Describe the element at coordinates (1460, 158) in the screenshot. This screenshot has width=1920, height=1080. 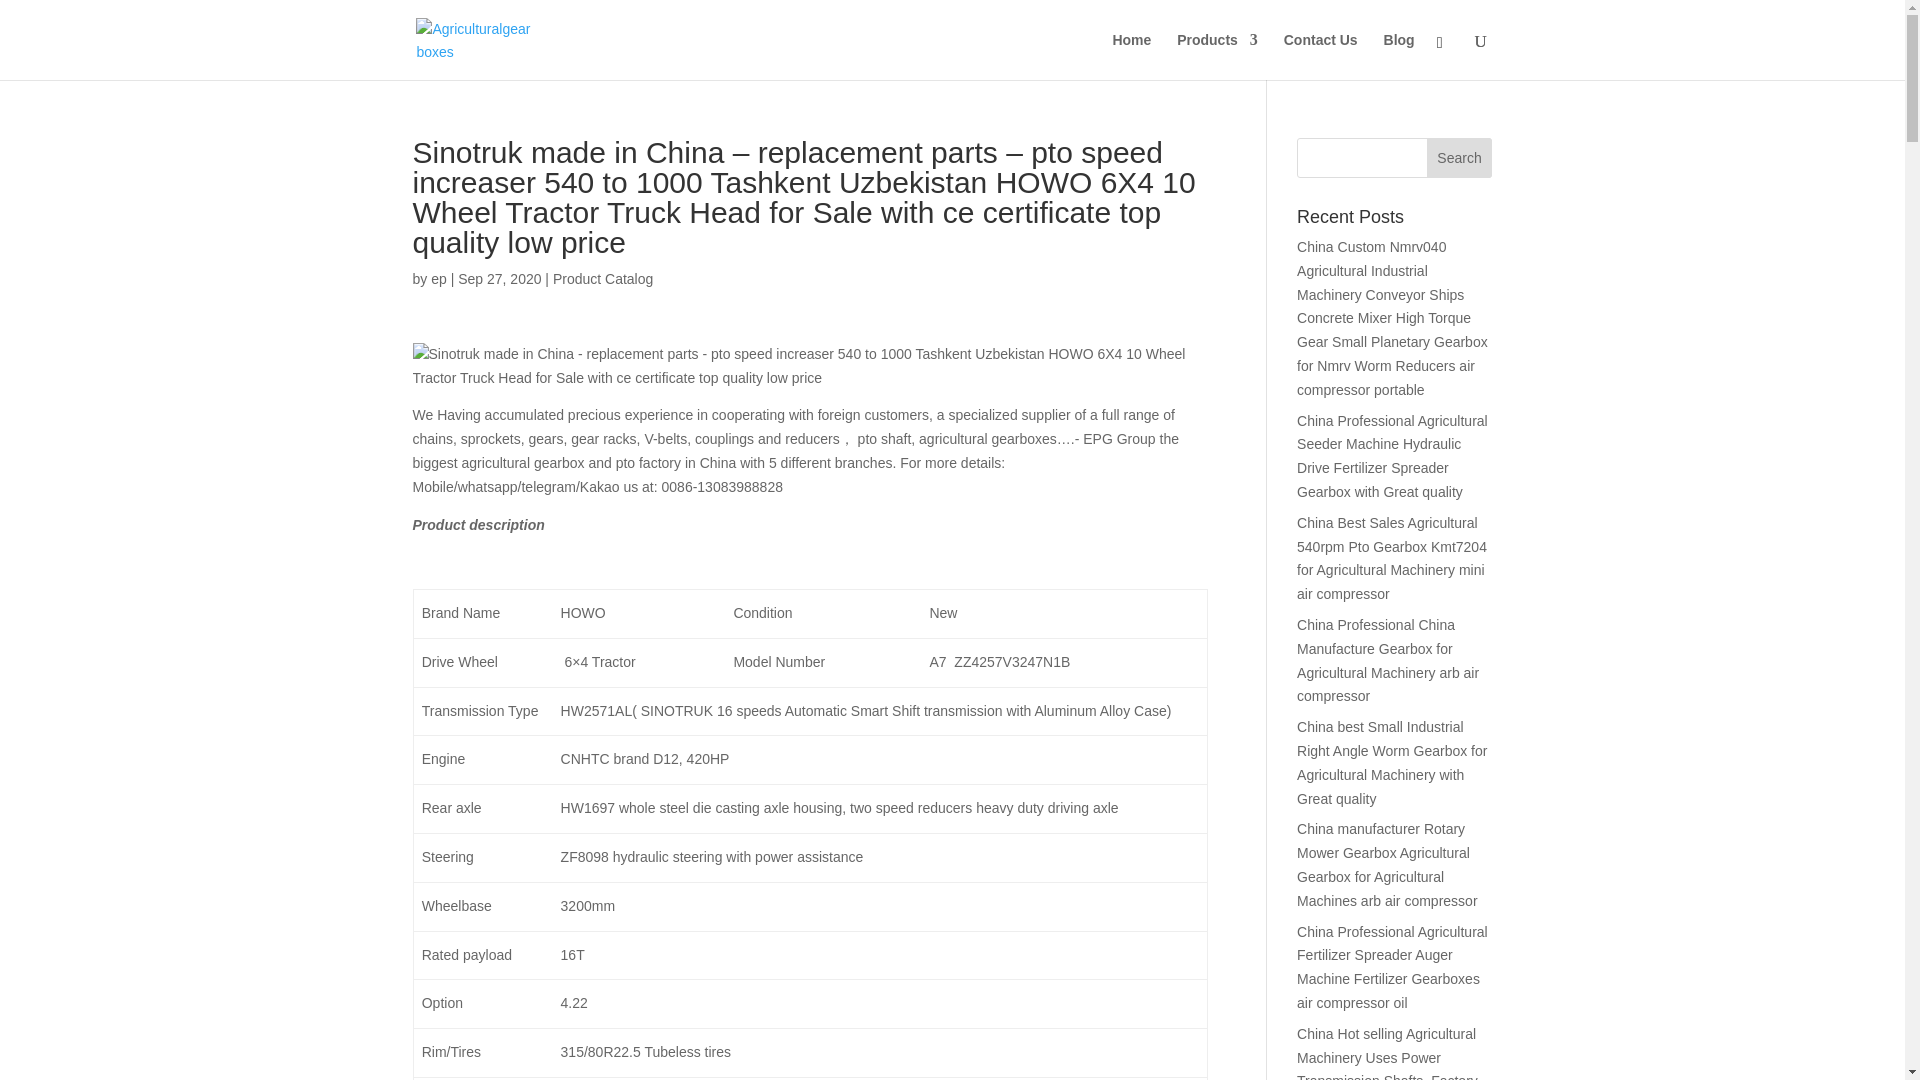
I see `Search` at that location.